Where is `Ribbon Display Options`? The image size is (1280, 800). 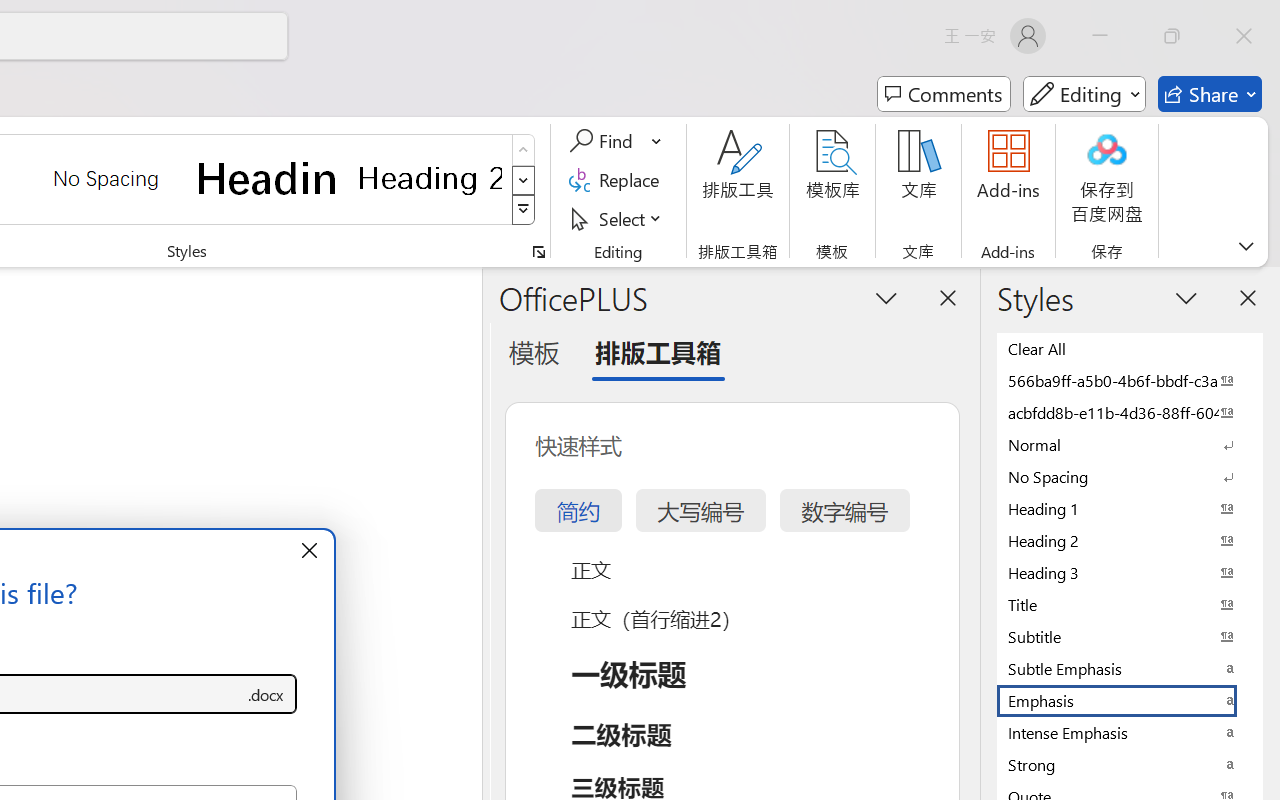
Ribbon Display Options is located at coordinates (1246, 246).